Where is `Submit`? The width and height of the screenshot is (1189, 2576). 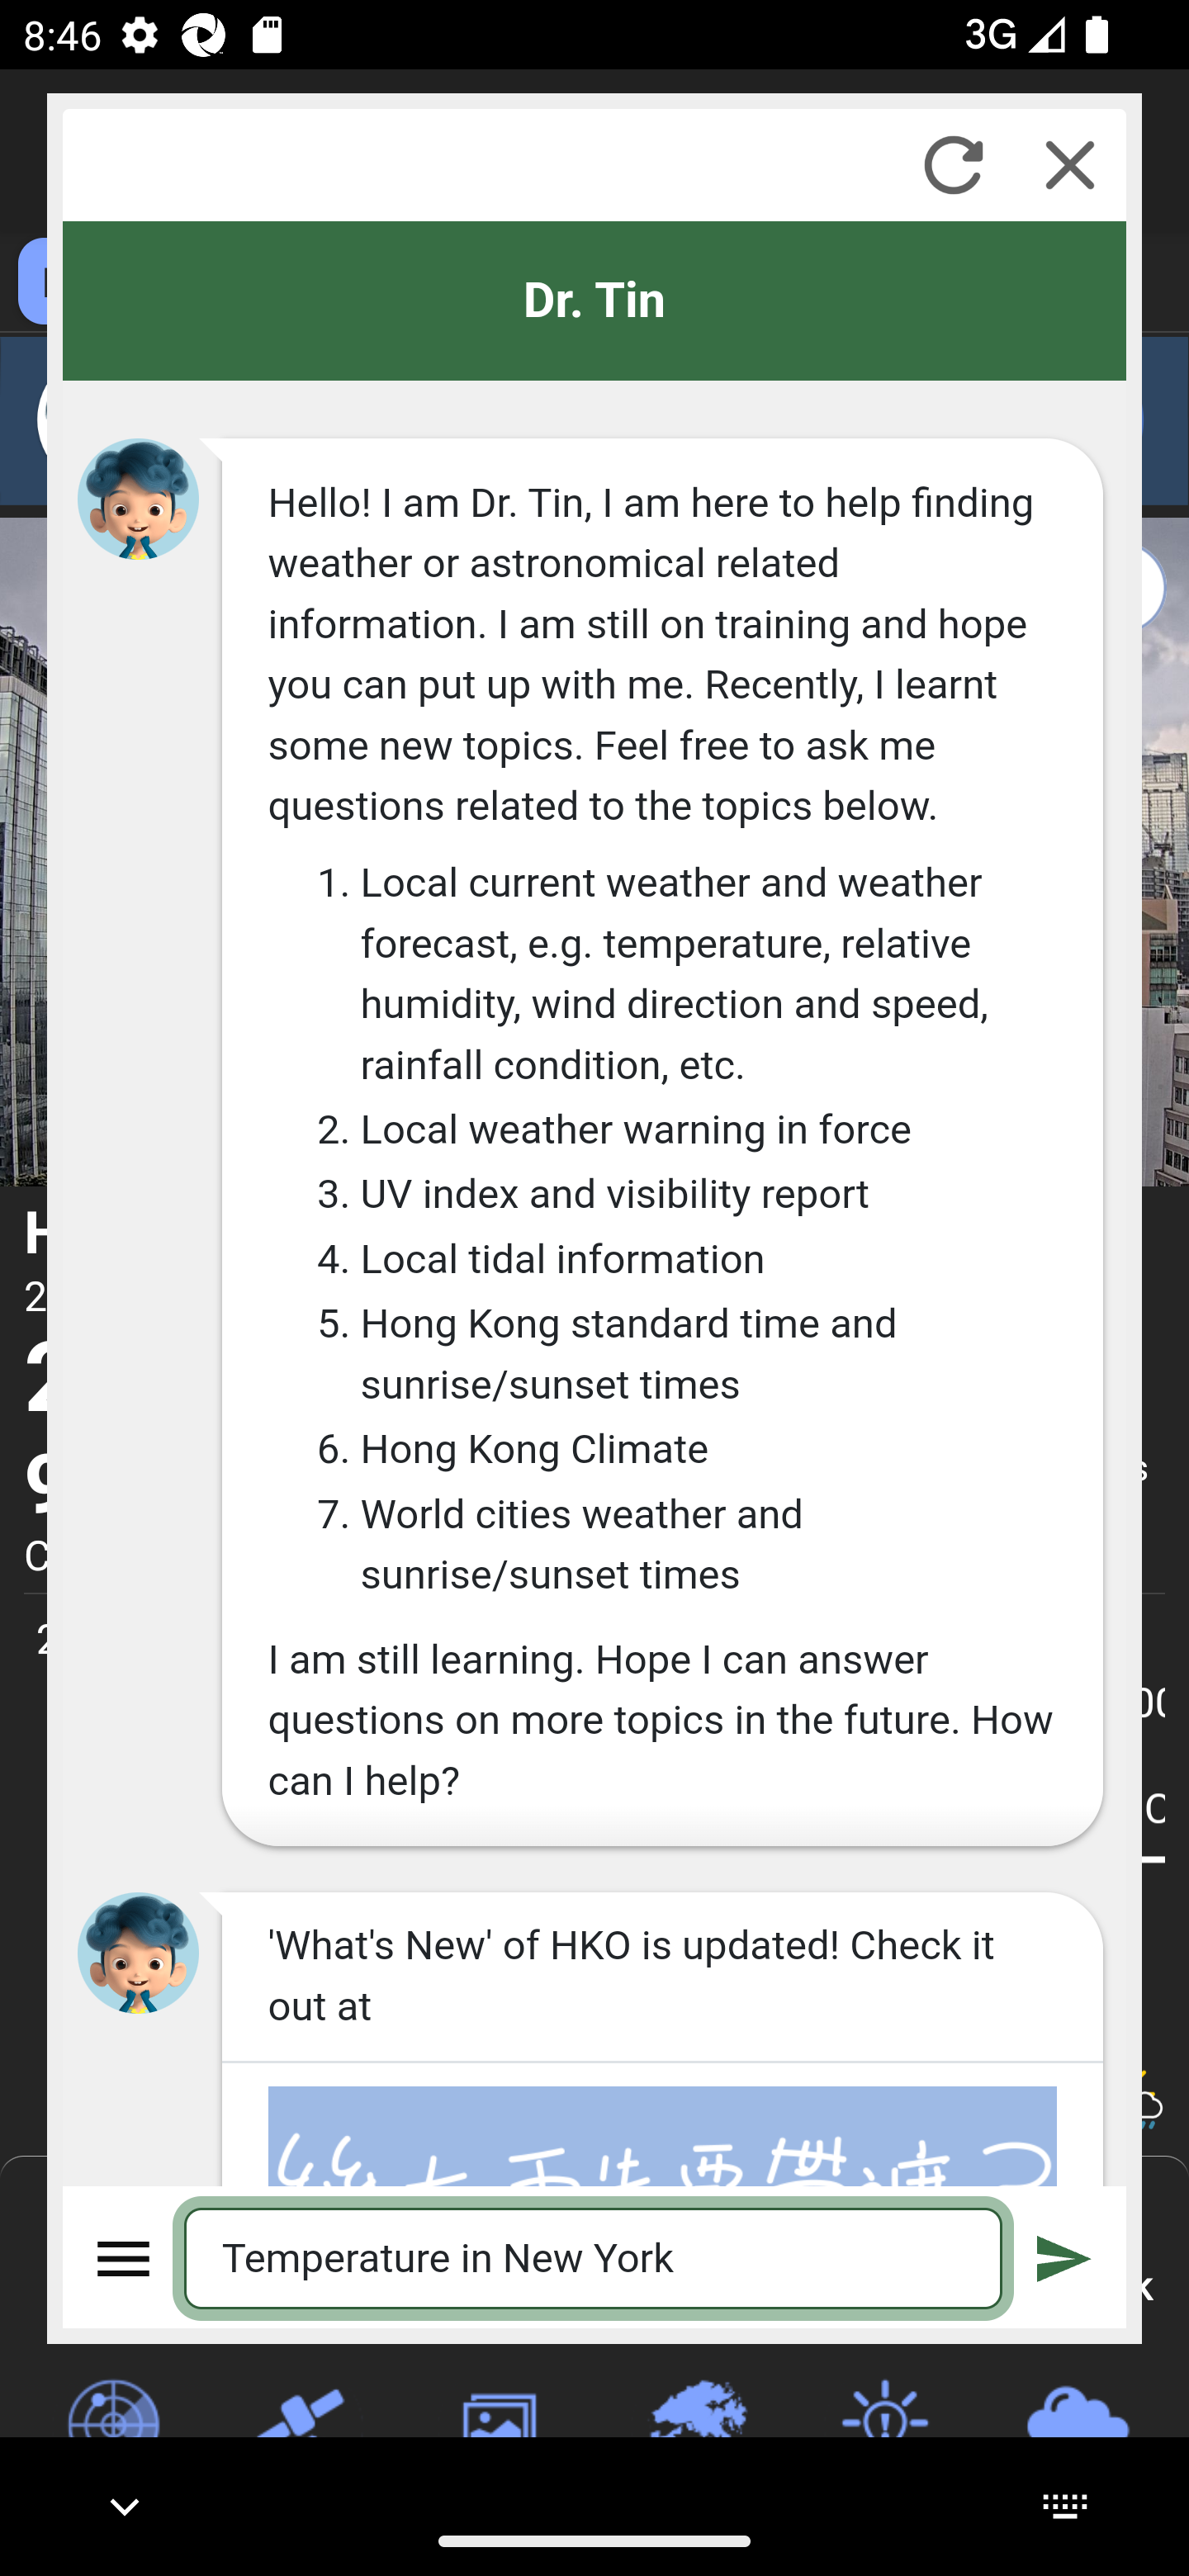 Submit is located at coordinates (1064, 2257).